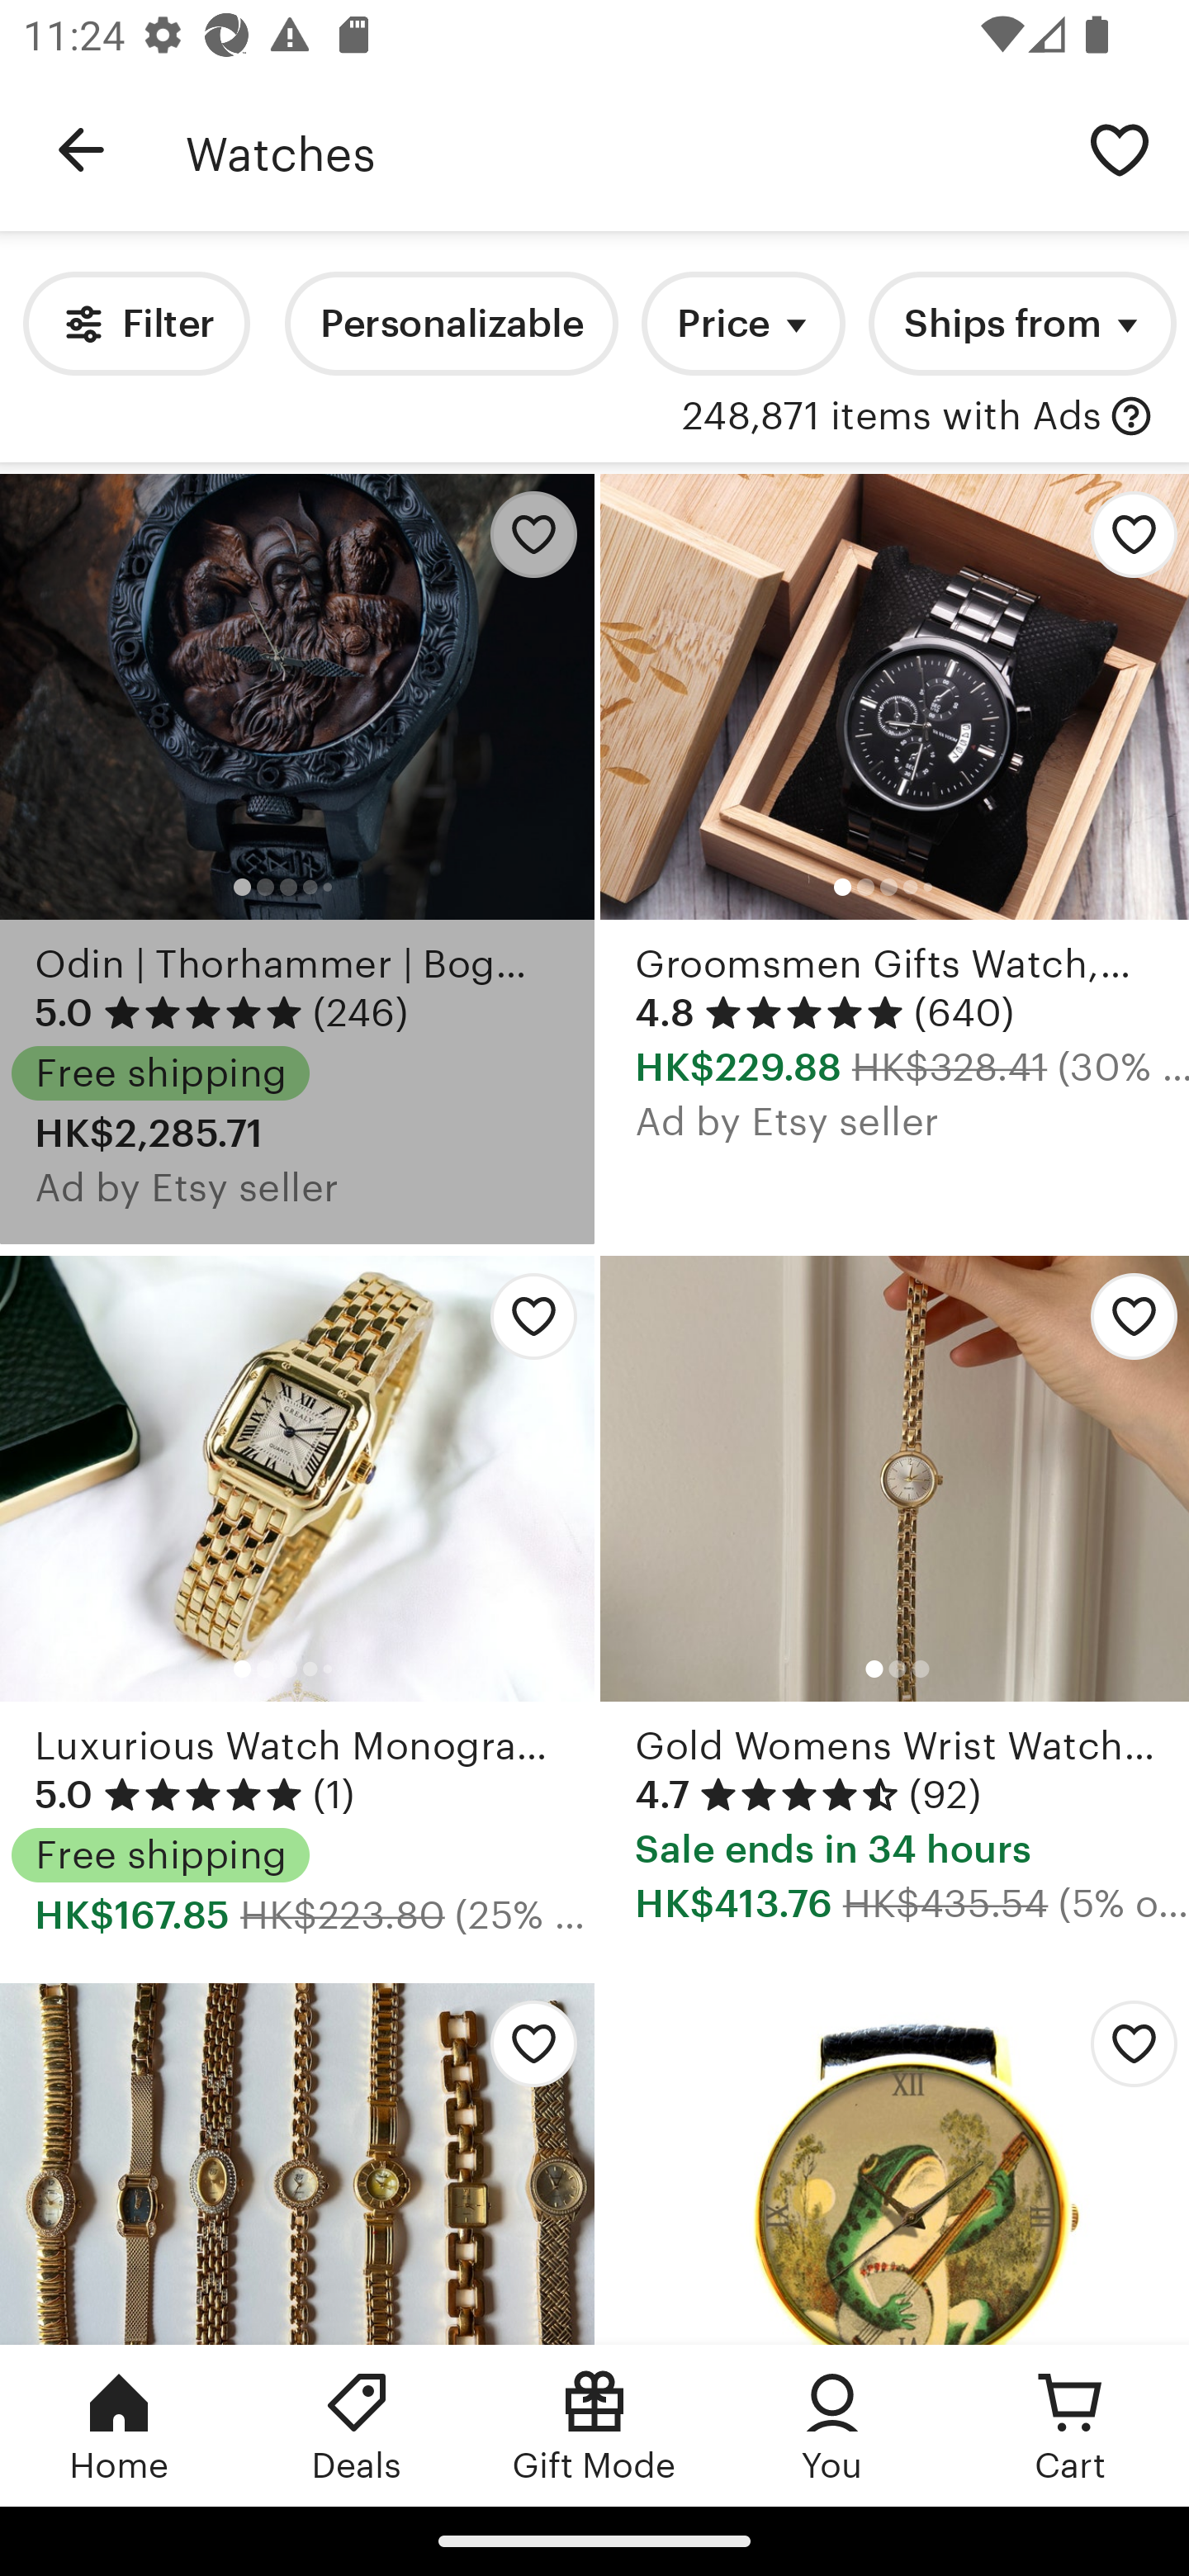 This screenshot has height=2576, width=1189. I want to click on Personalizable, so click(451, 324).